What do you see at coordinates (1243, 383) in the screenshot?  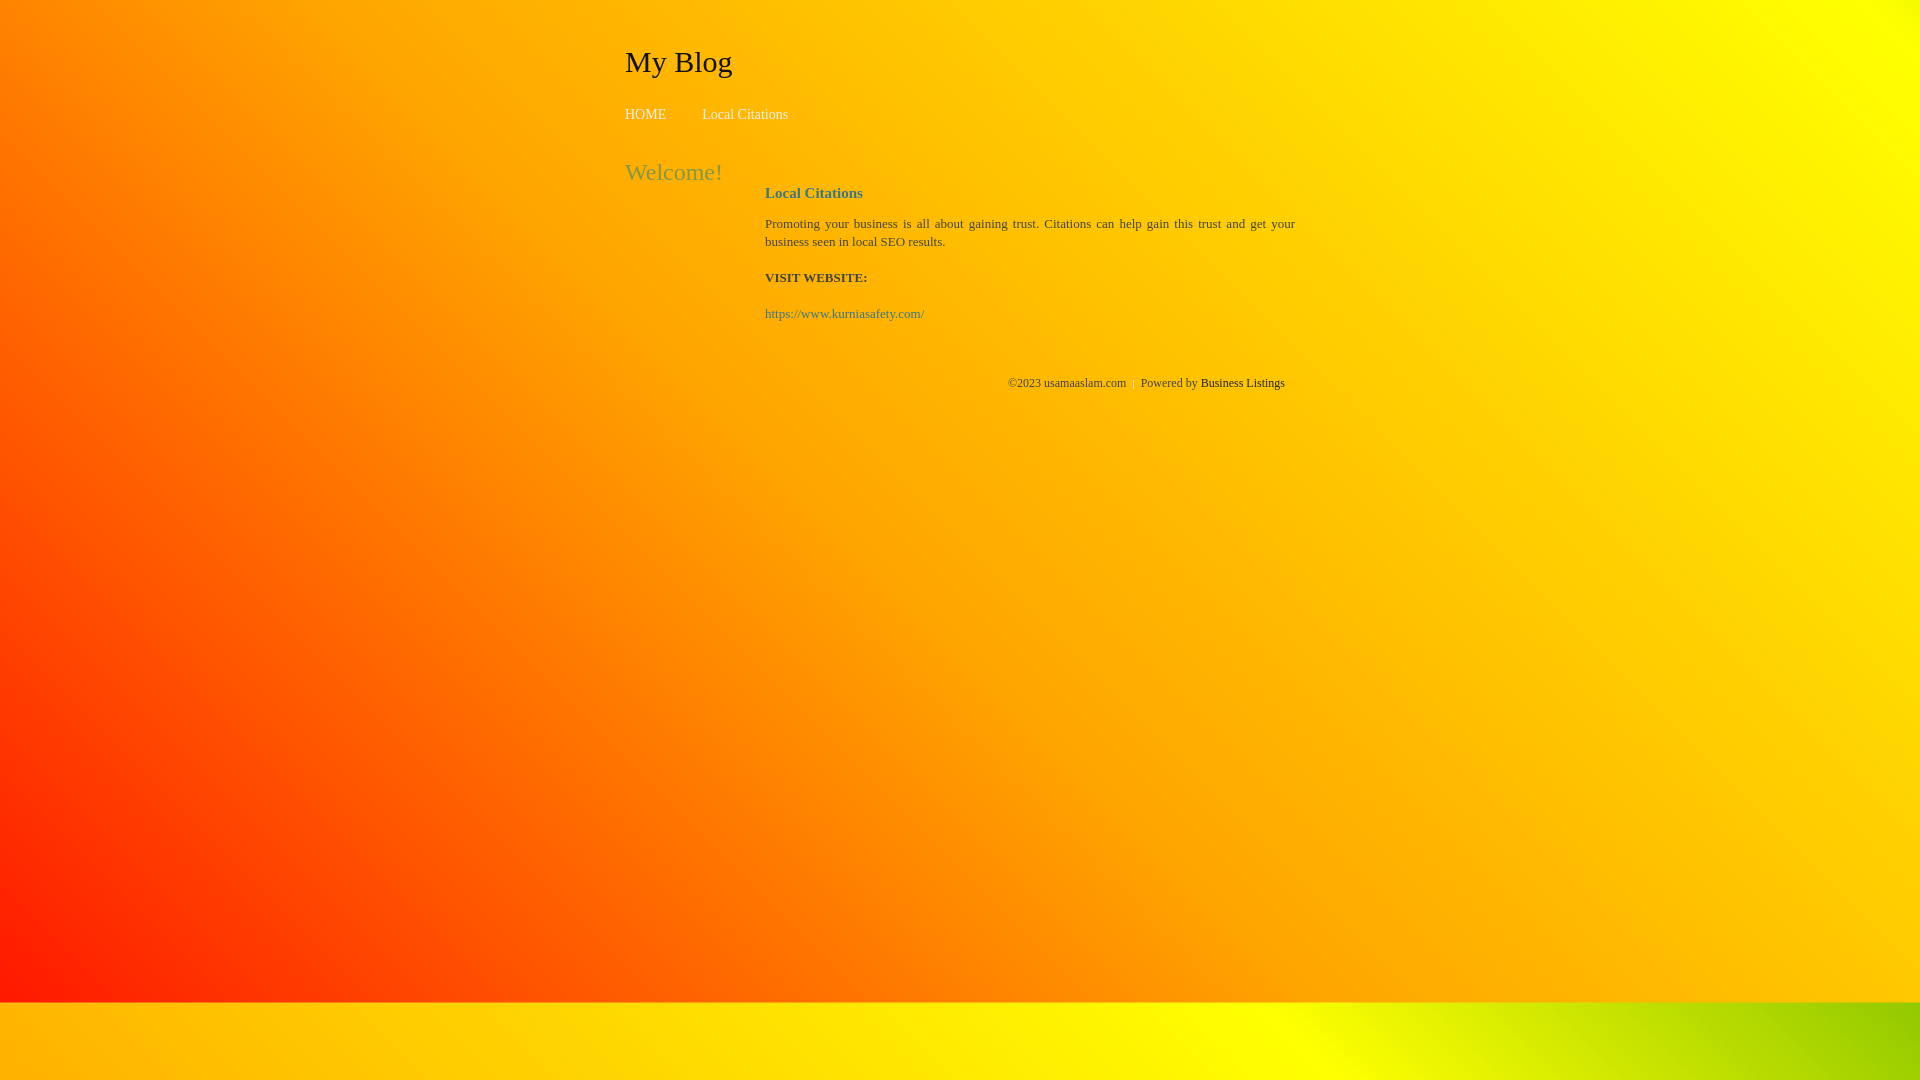 I see `Business Listings` at bounding box center [1243, 383].